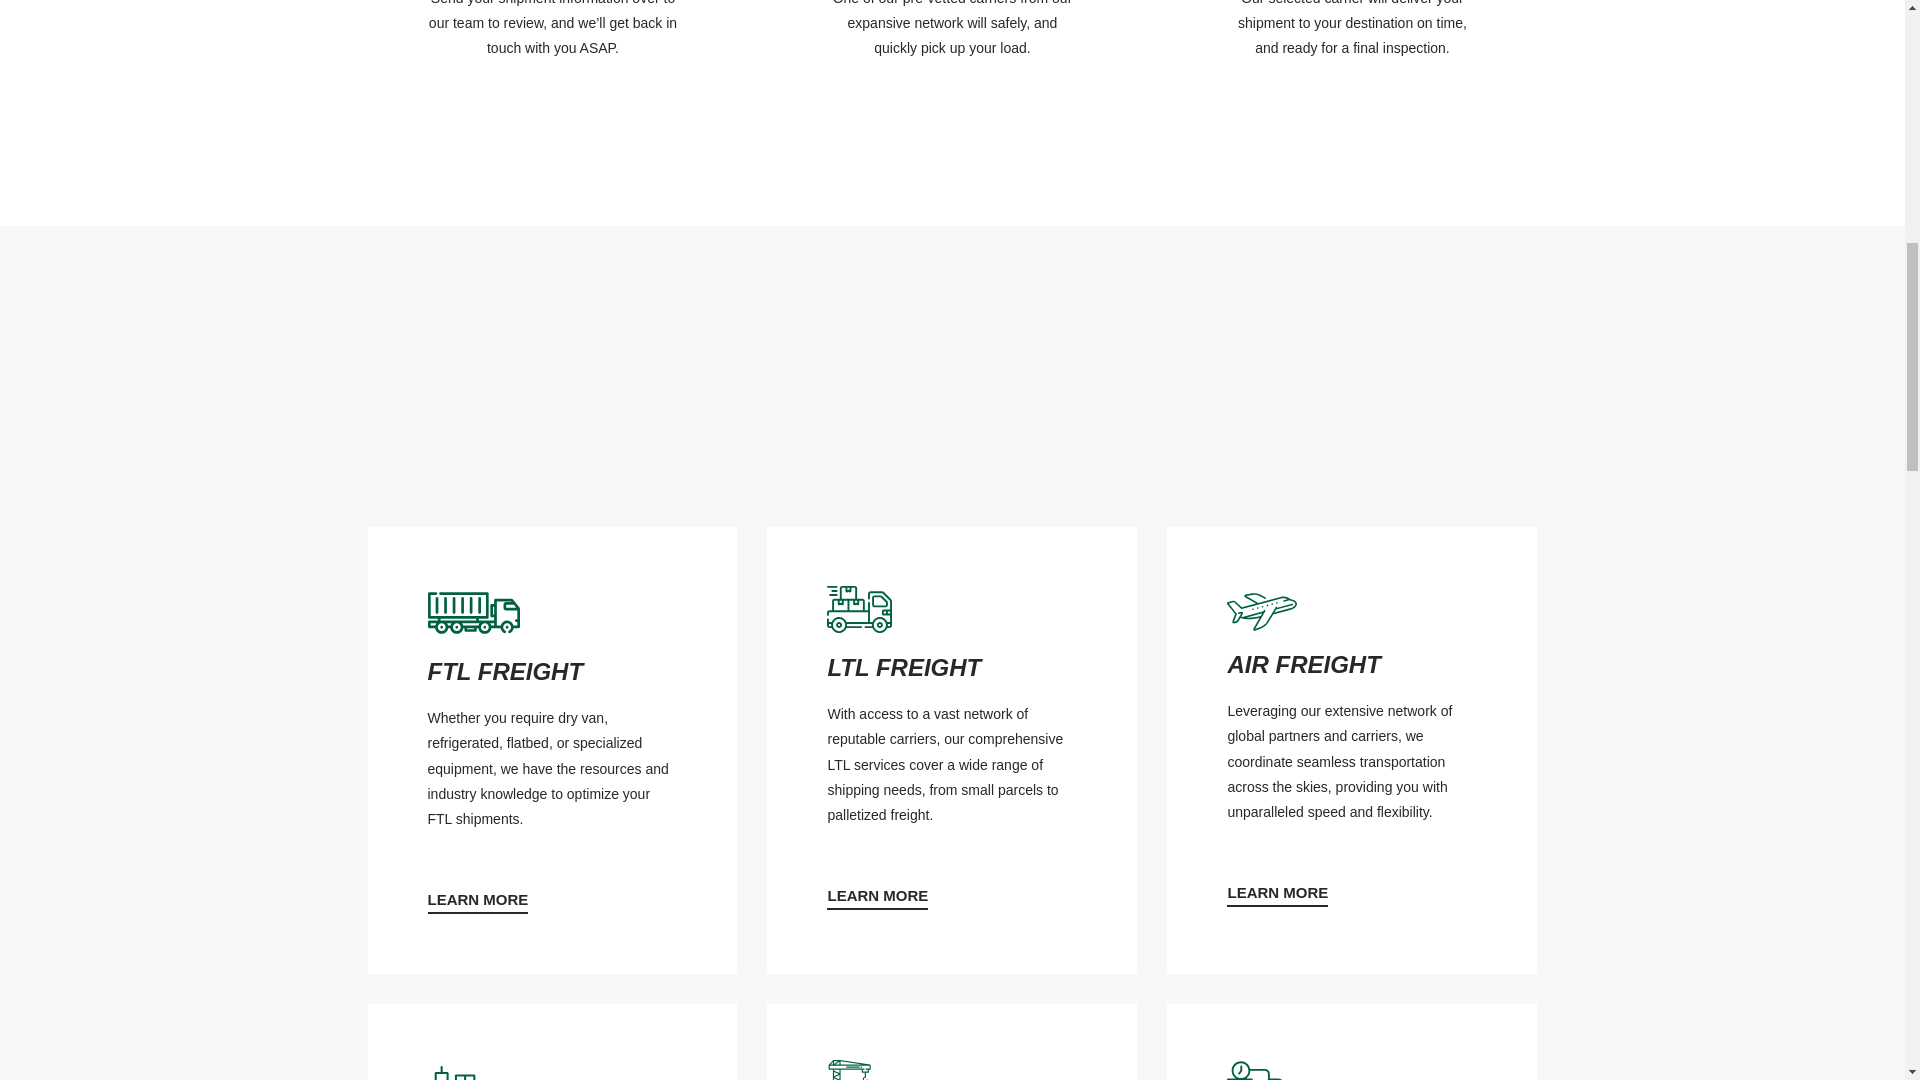  What do you see at coordinates (1277, 896) in the screenshot?
I see `LEARN MORE` at bounding box center [1277, 896].